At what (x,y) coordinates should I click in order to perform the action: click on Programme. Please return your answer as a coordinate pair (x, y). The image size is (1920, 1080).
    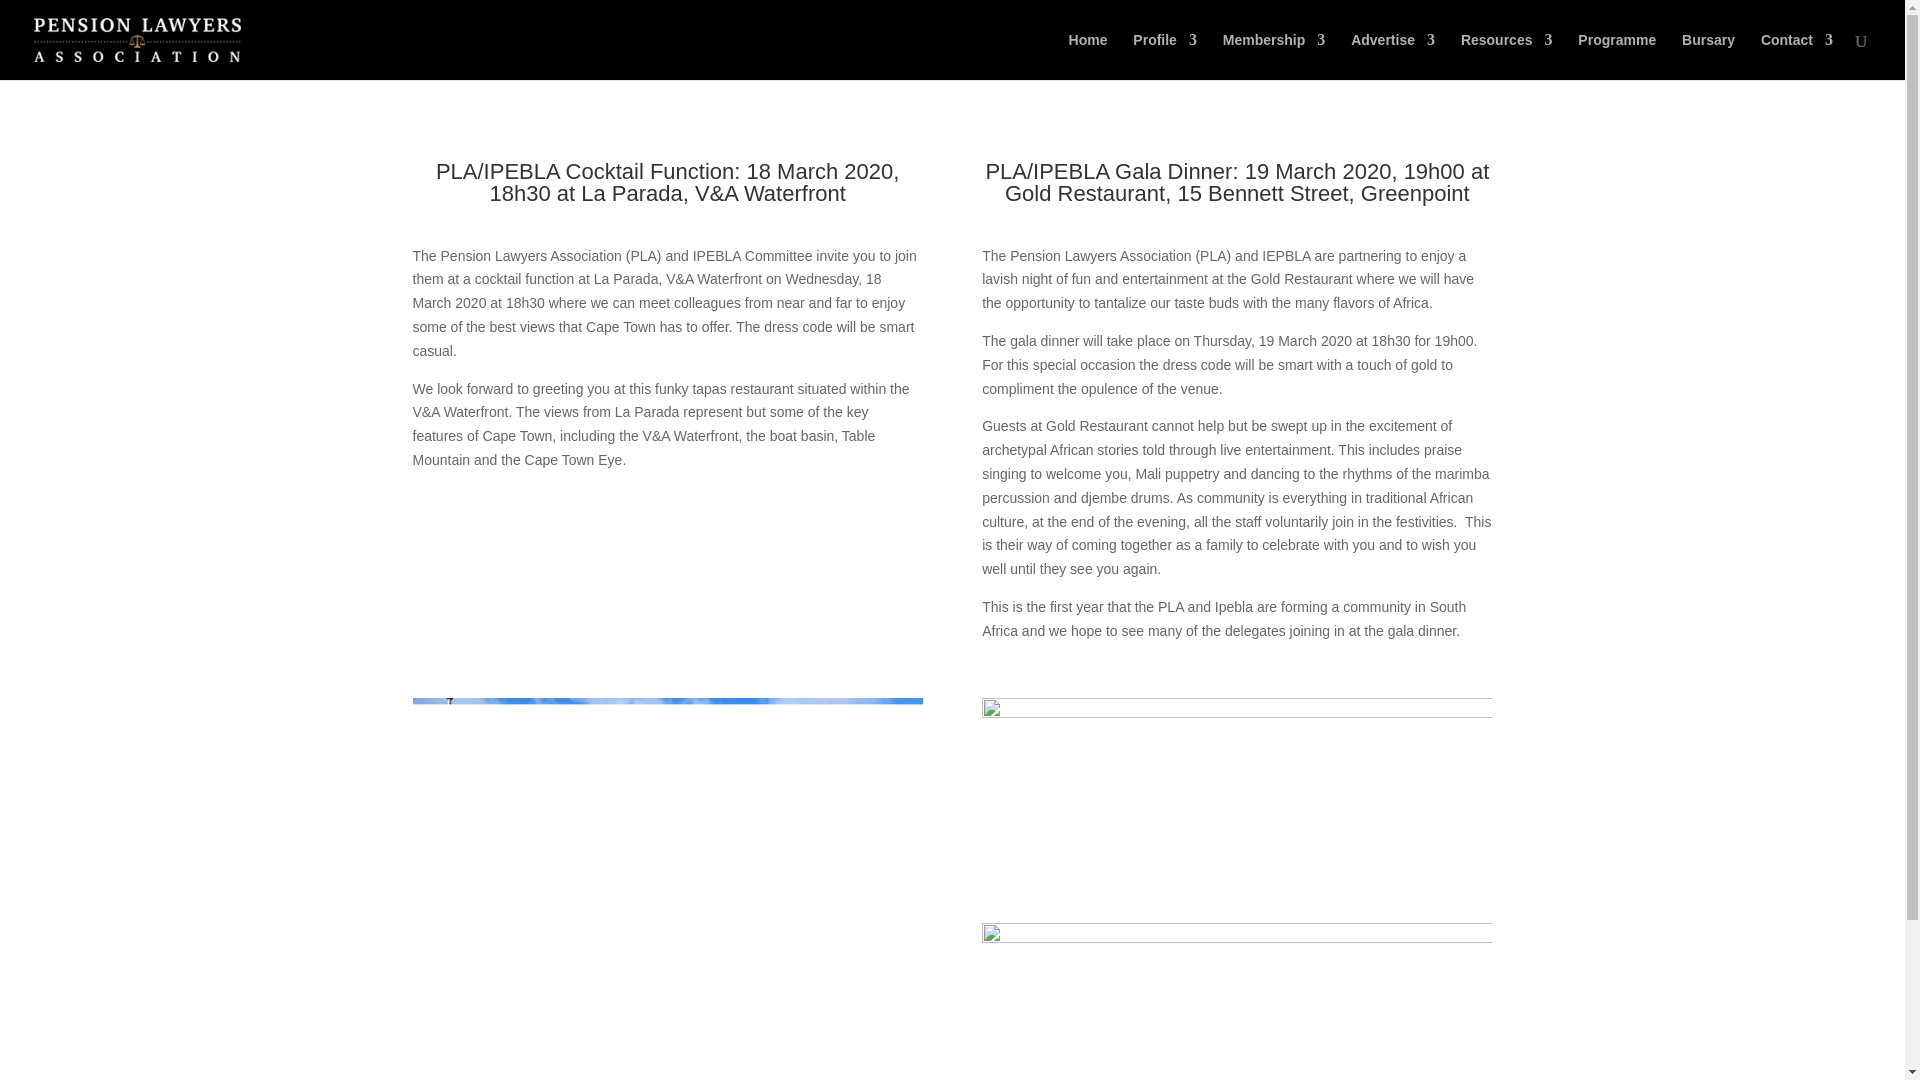
    Looking at the image, I should click on (1616, 56).